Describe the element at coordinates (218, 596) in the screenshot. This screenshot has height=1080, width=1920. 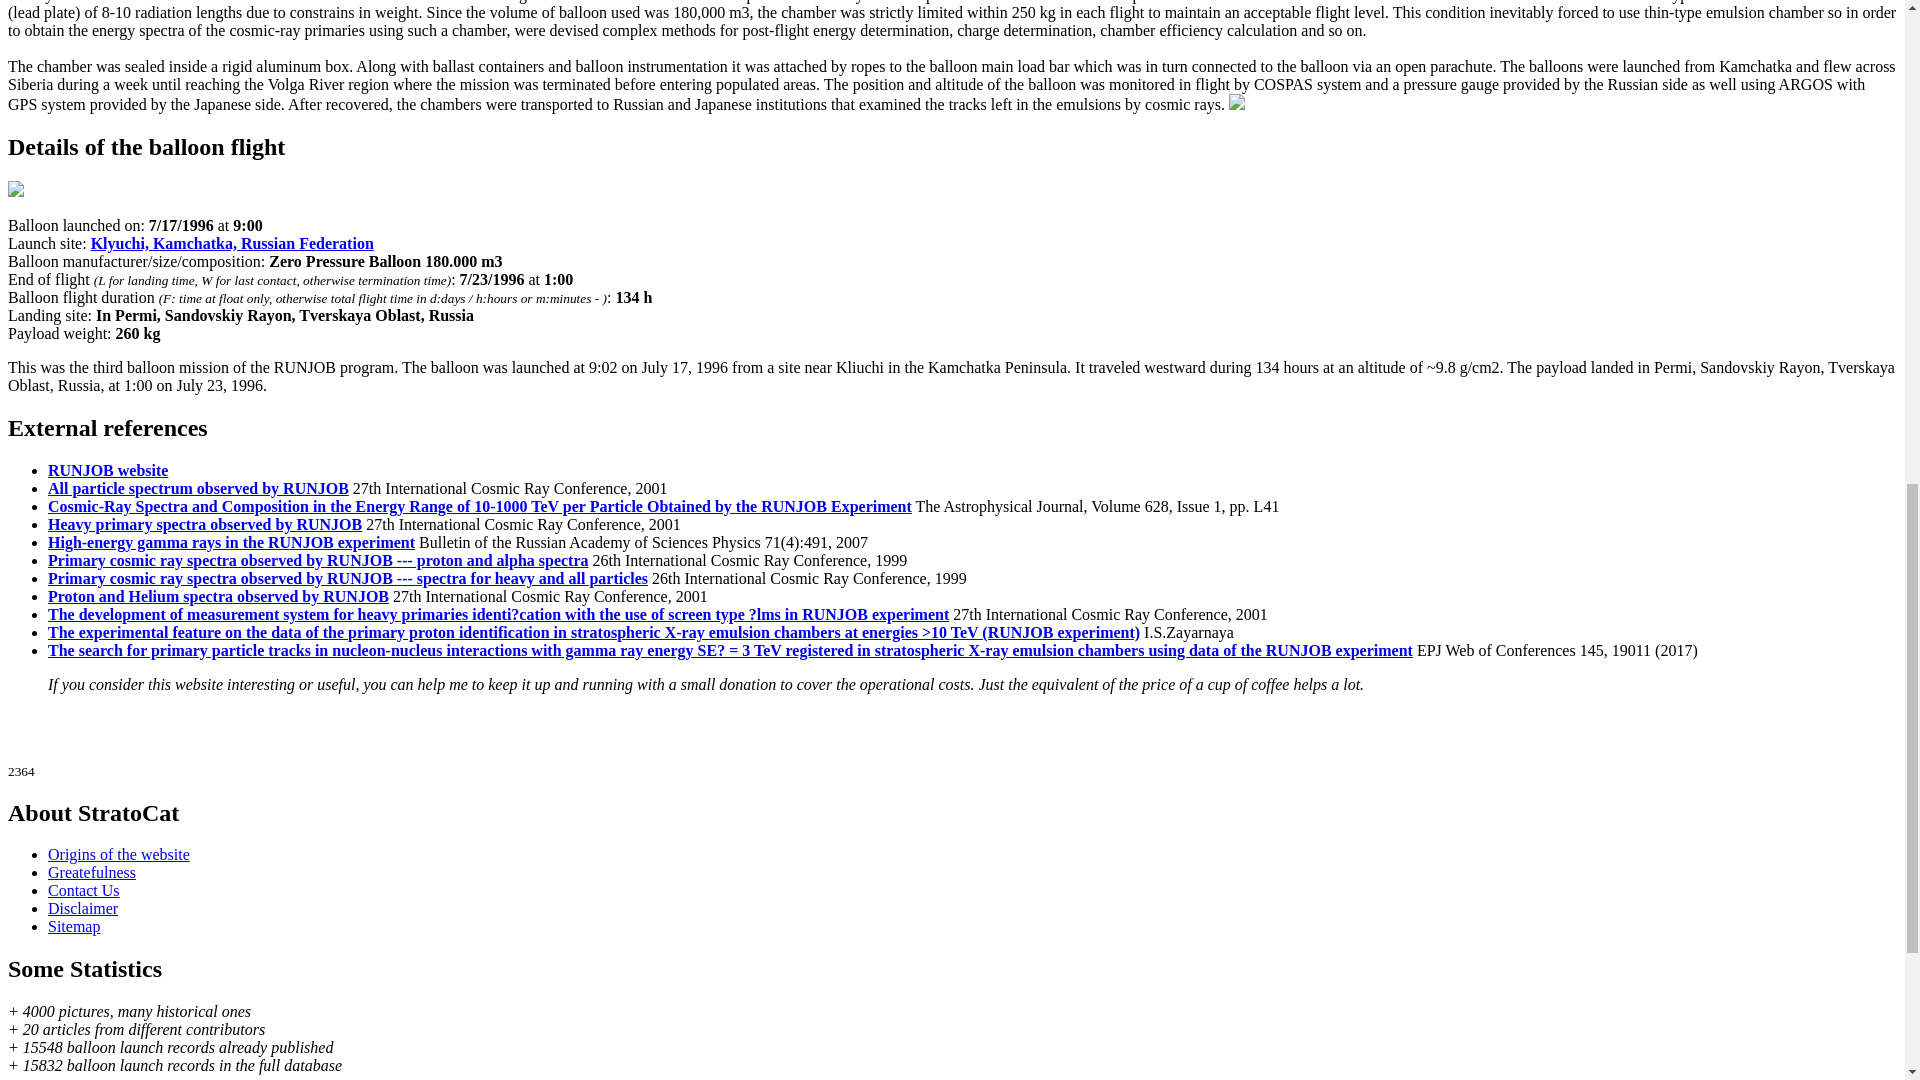
I see `Proton and Helium spectra observed by RUNJOB` at that location.